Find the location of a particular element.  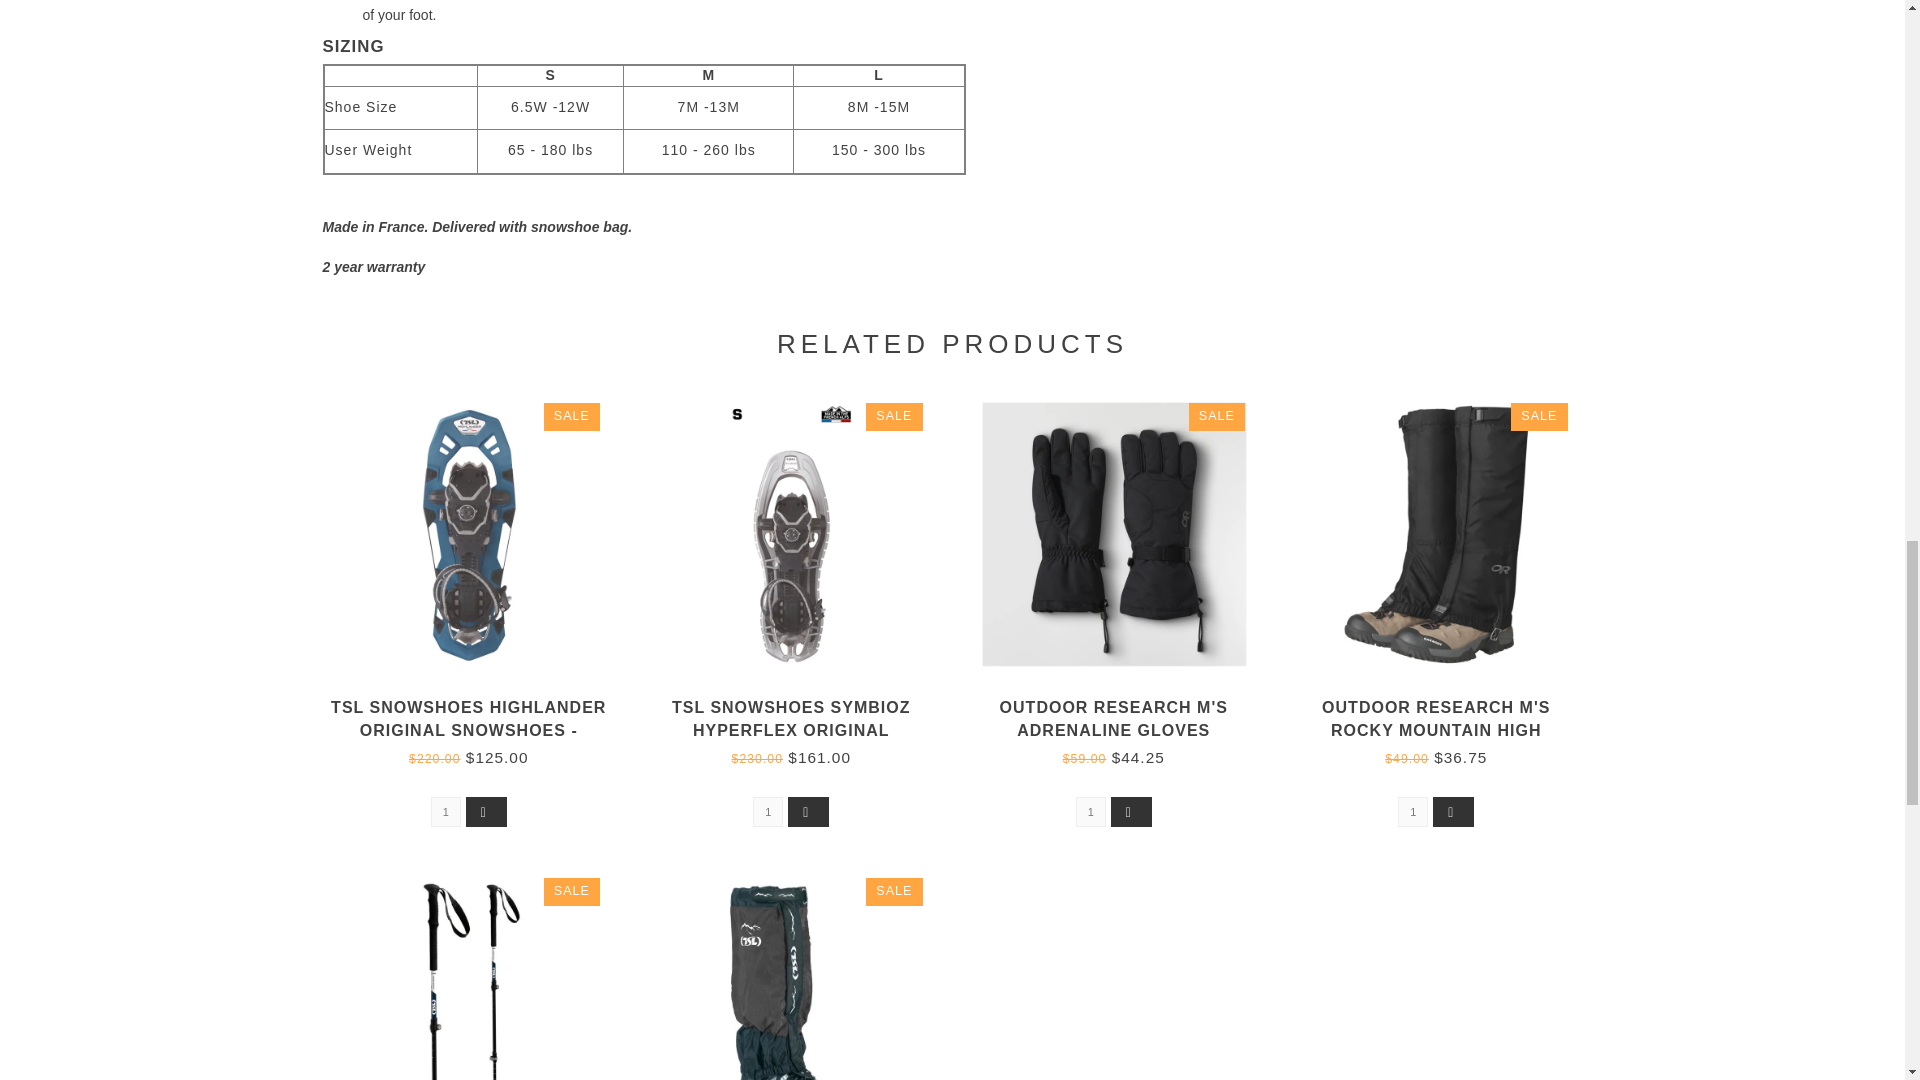

Outdoor Research M's Rocky Mountain High Gaiters is located at coordinates (1436, 730).